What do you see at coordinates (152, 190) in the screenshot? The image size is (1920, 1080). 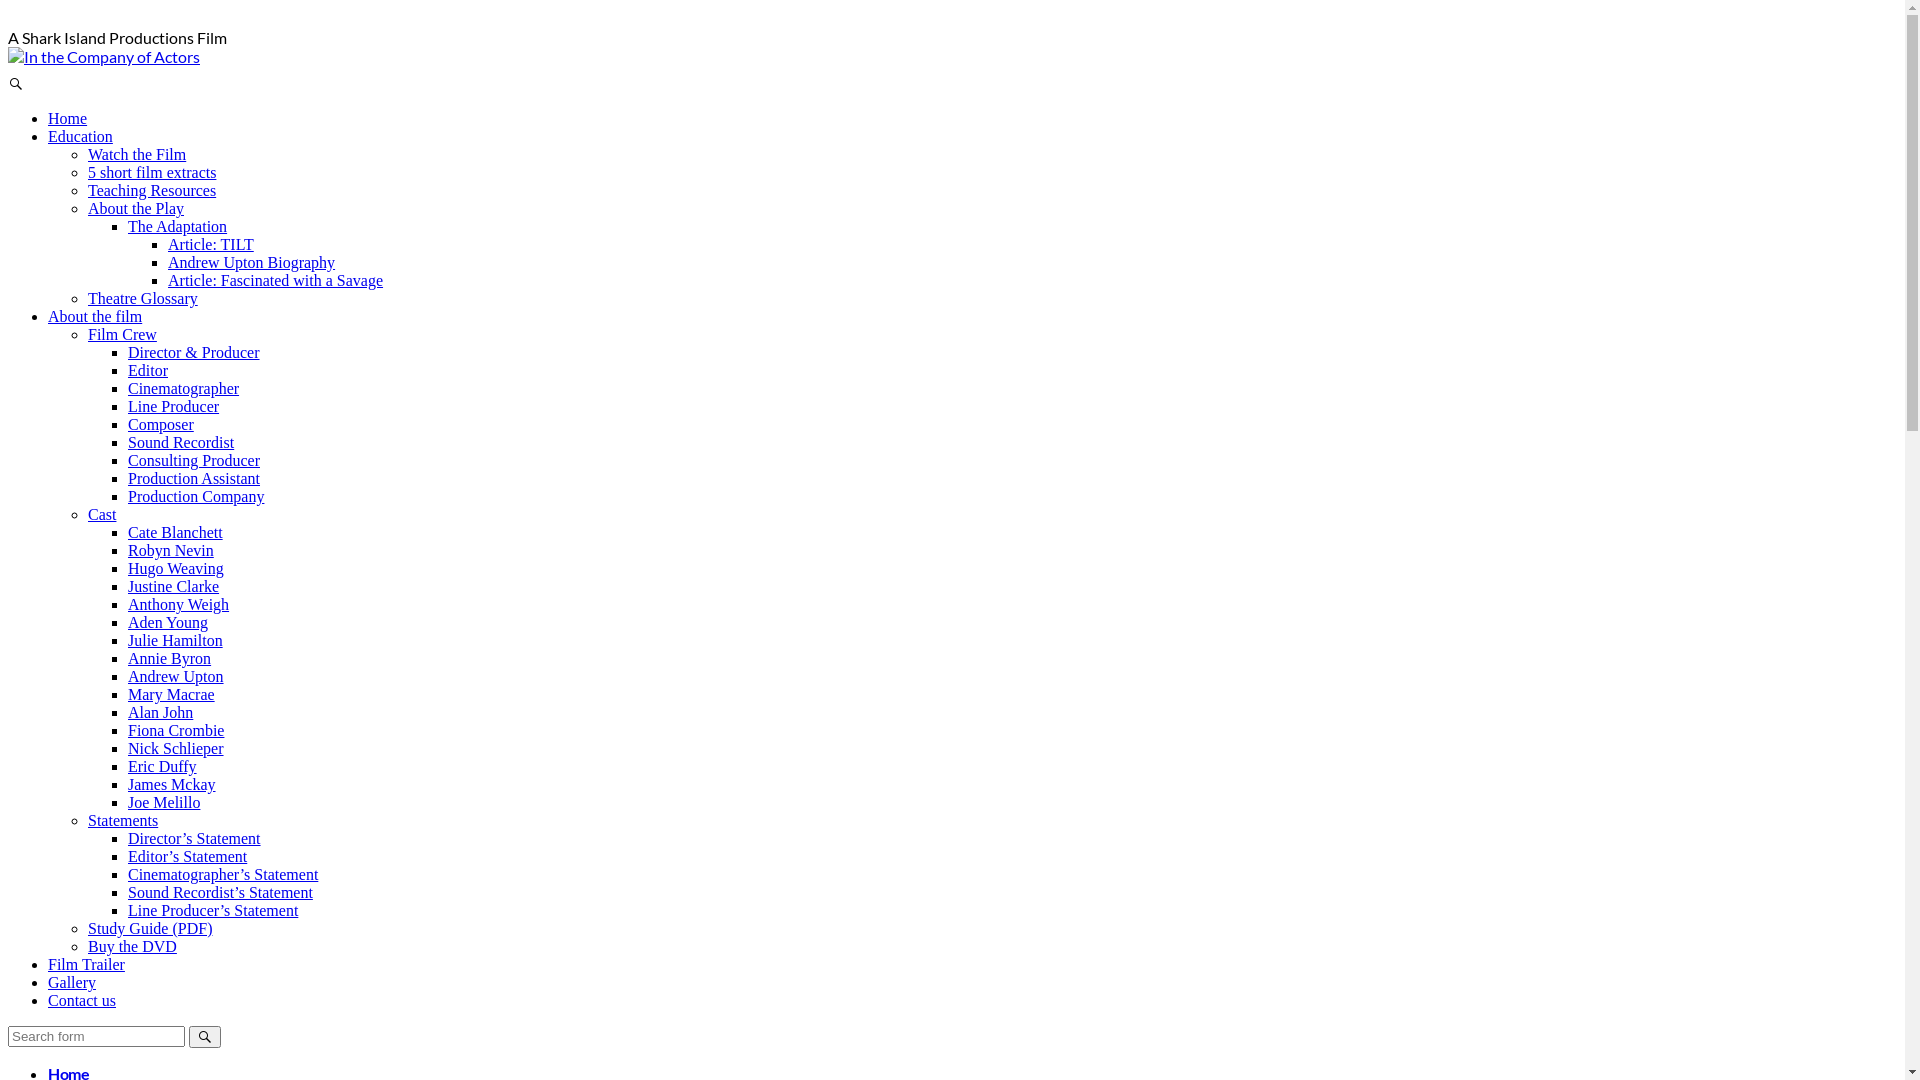 I see `Teaching Resources` at bounding box center [152, 190].